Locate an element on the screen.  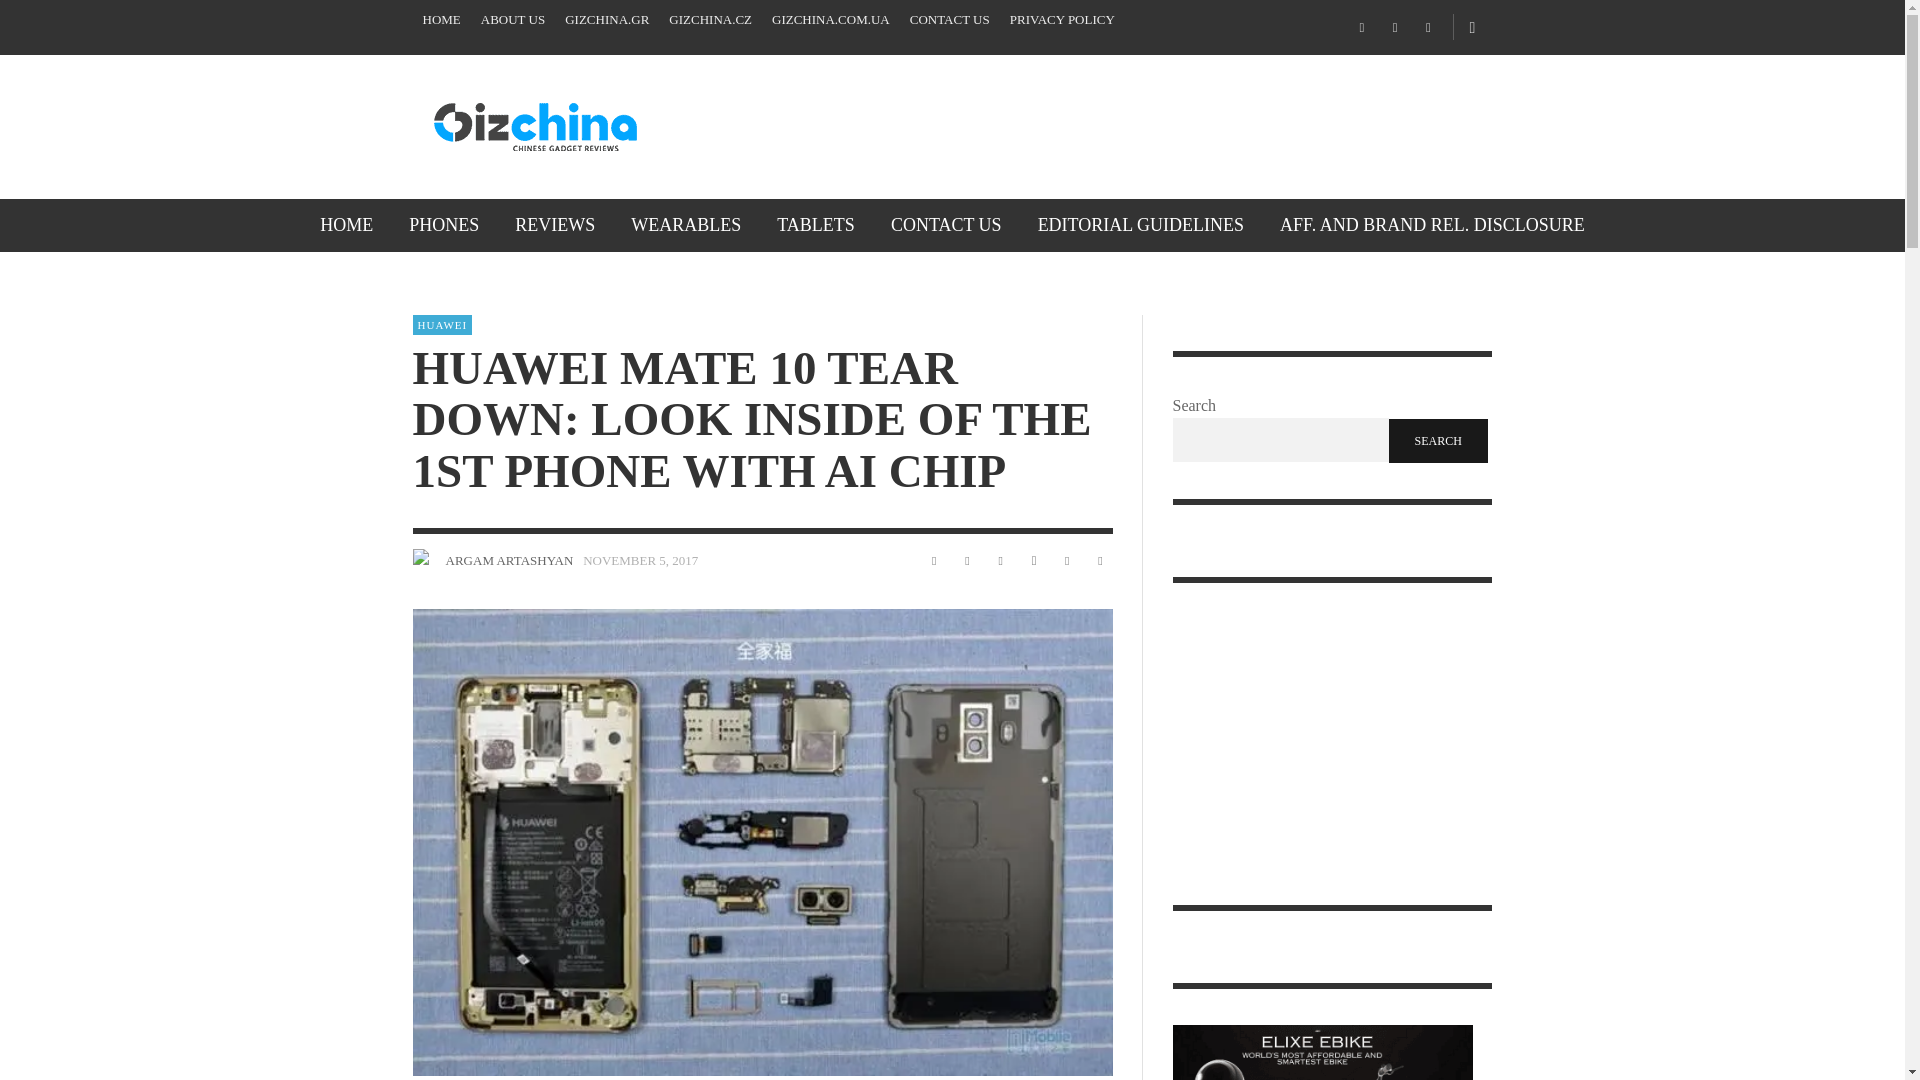
GIZCHINA.GR is located at coordinates (606, 20).